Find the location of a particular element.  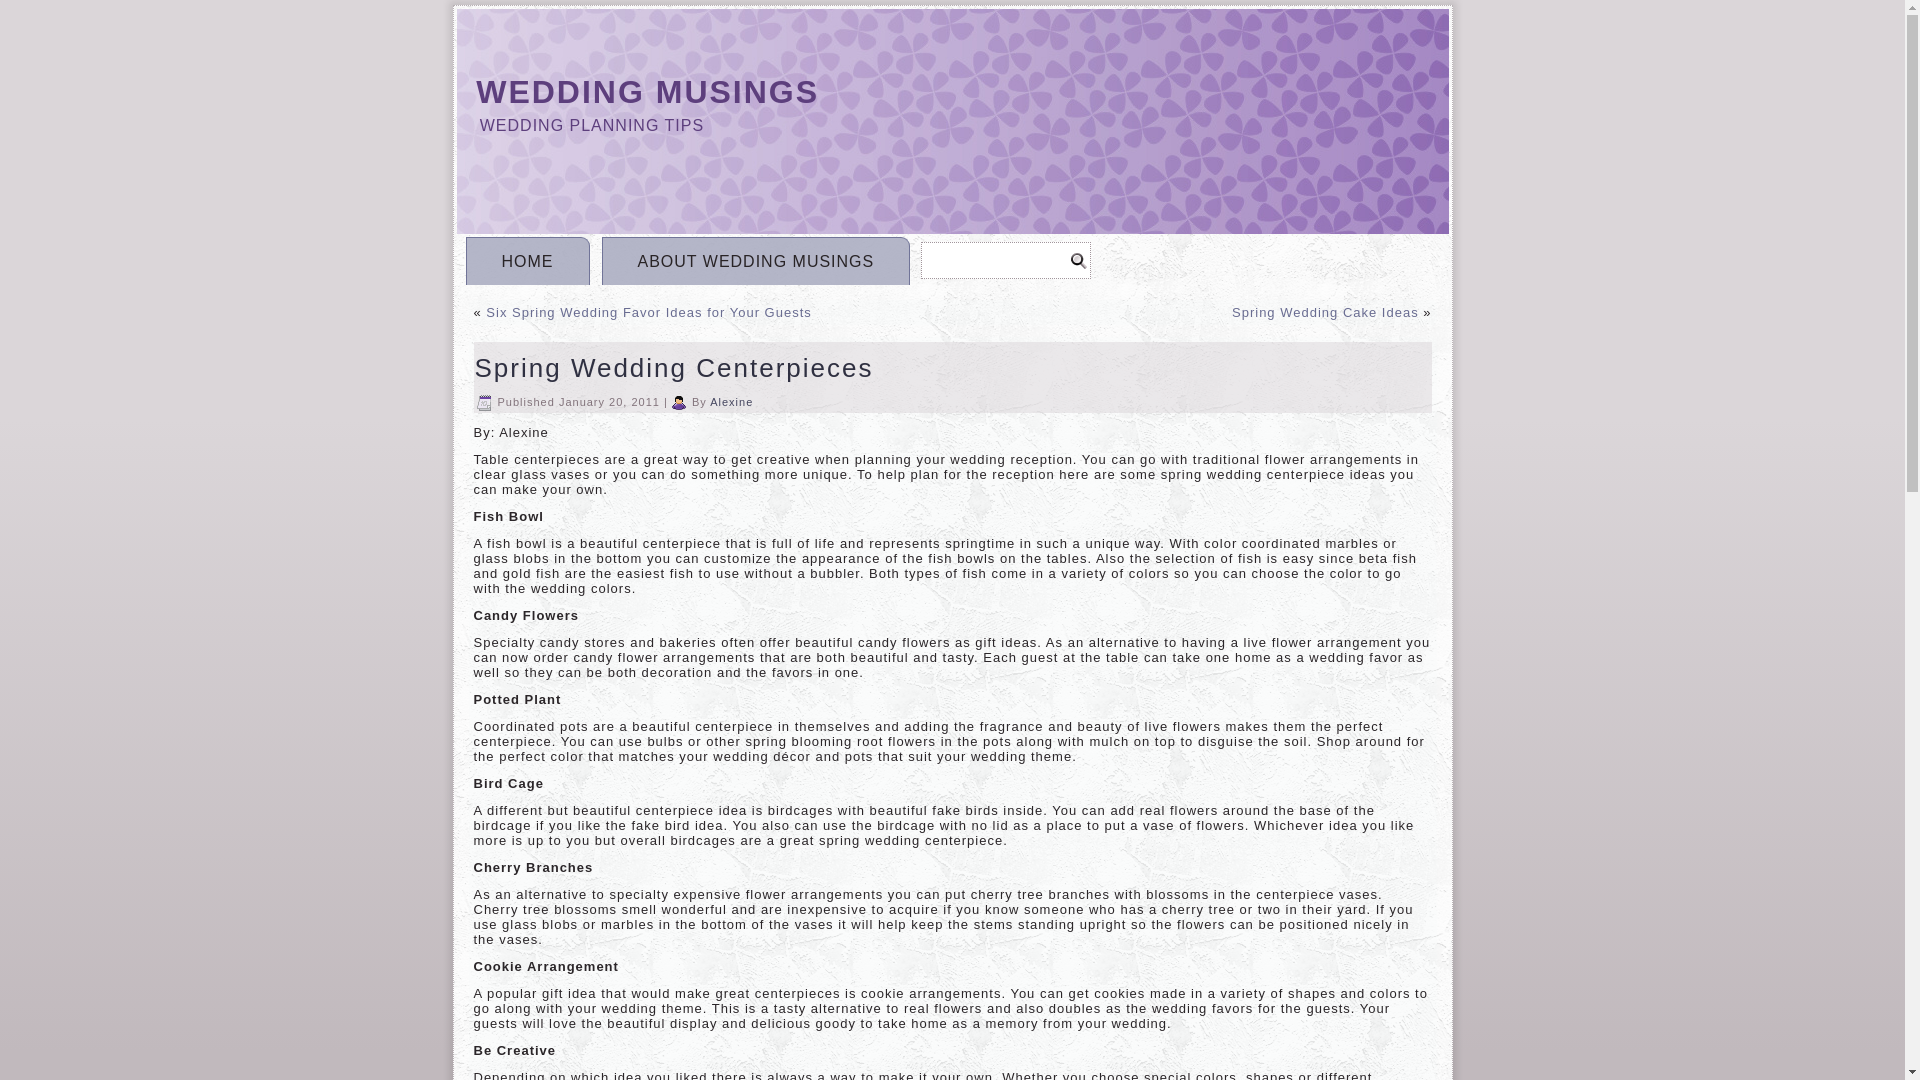

ABOUT WEDDING MUSINGS is located at coordinates (756, 260).